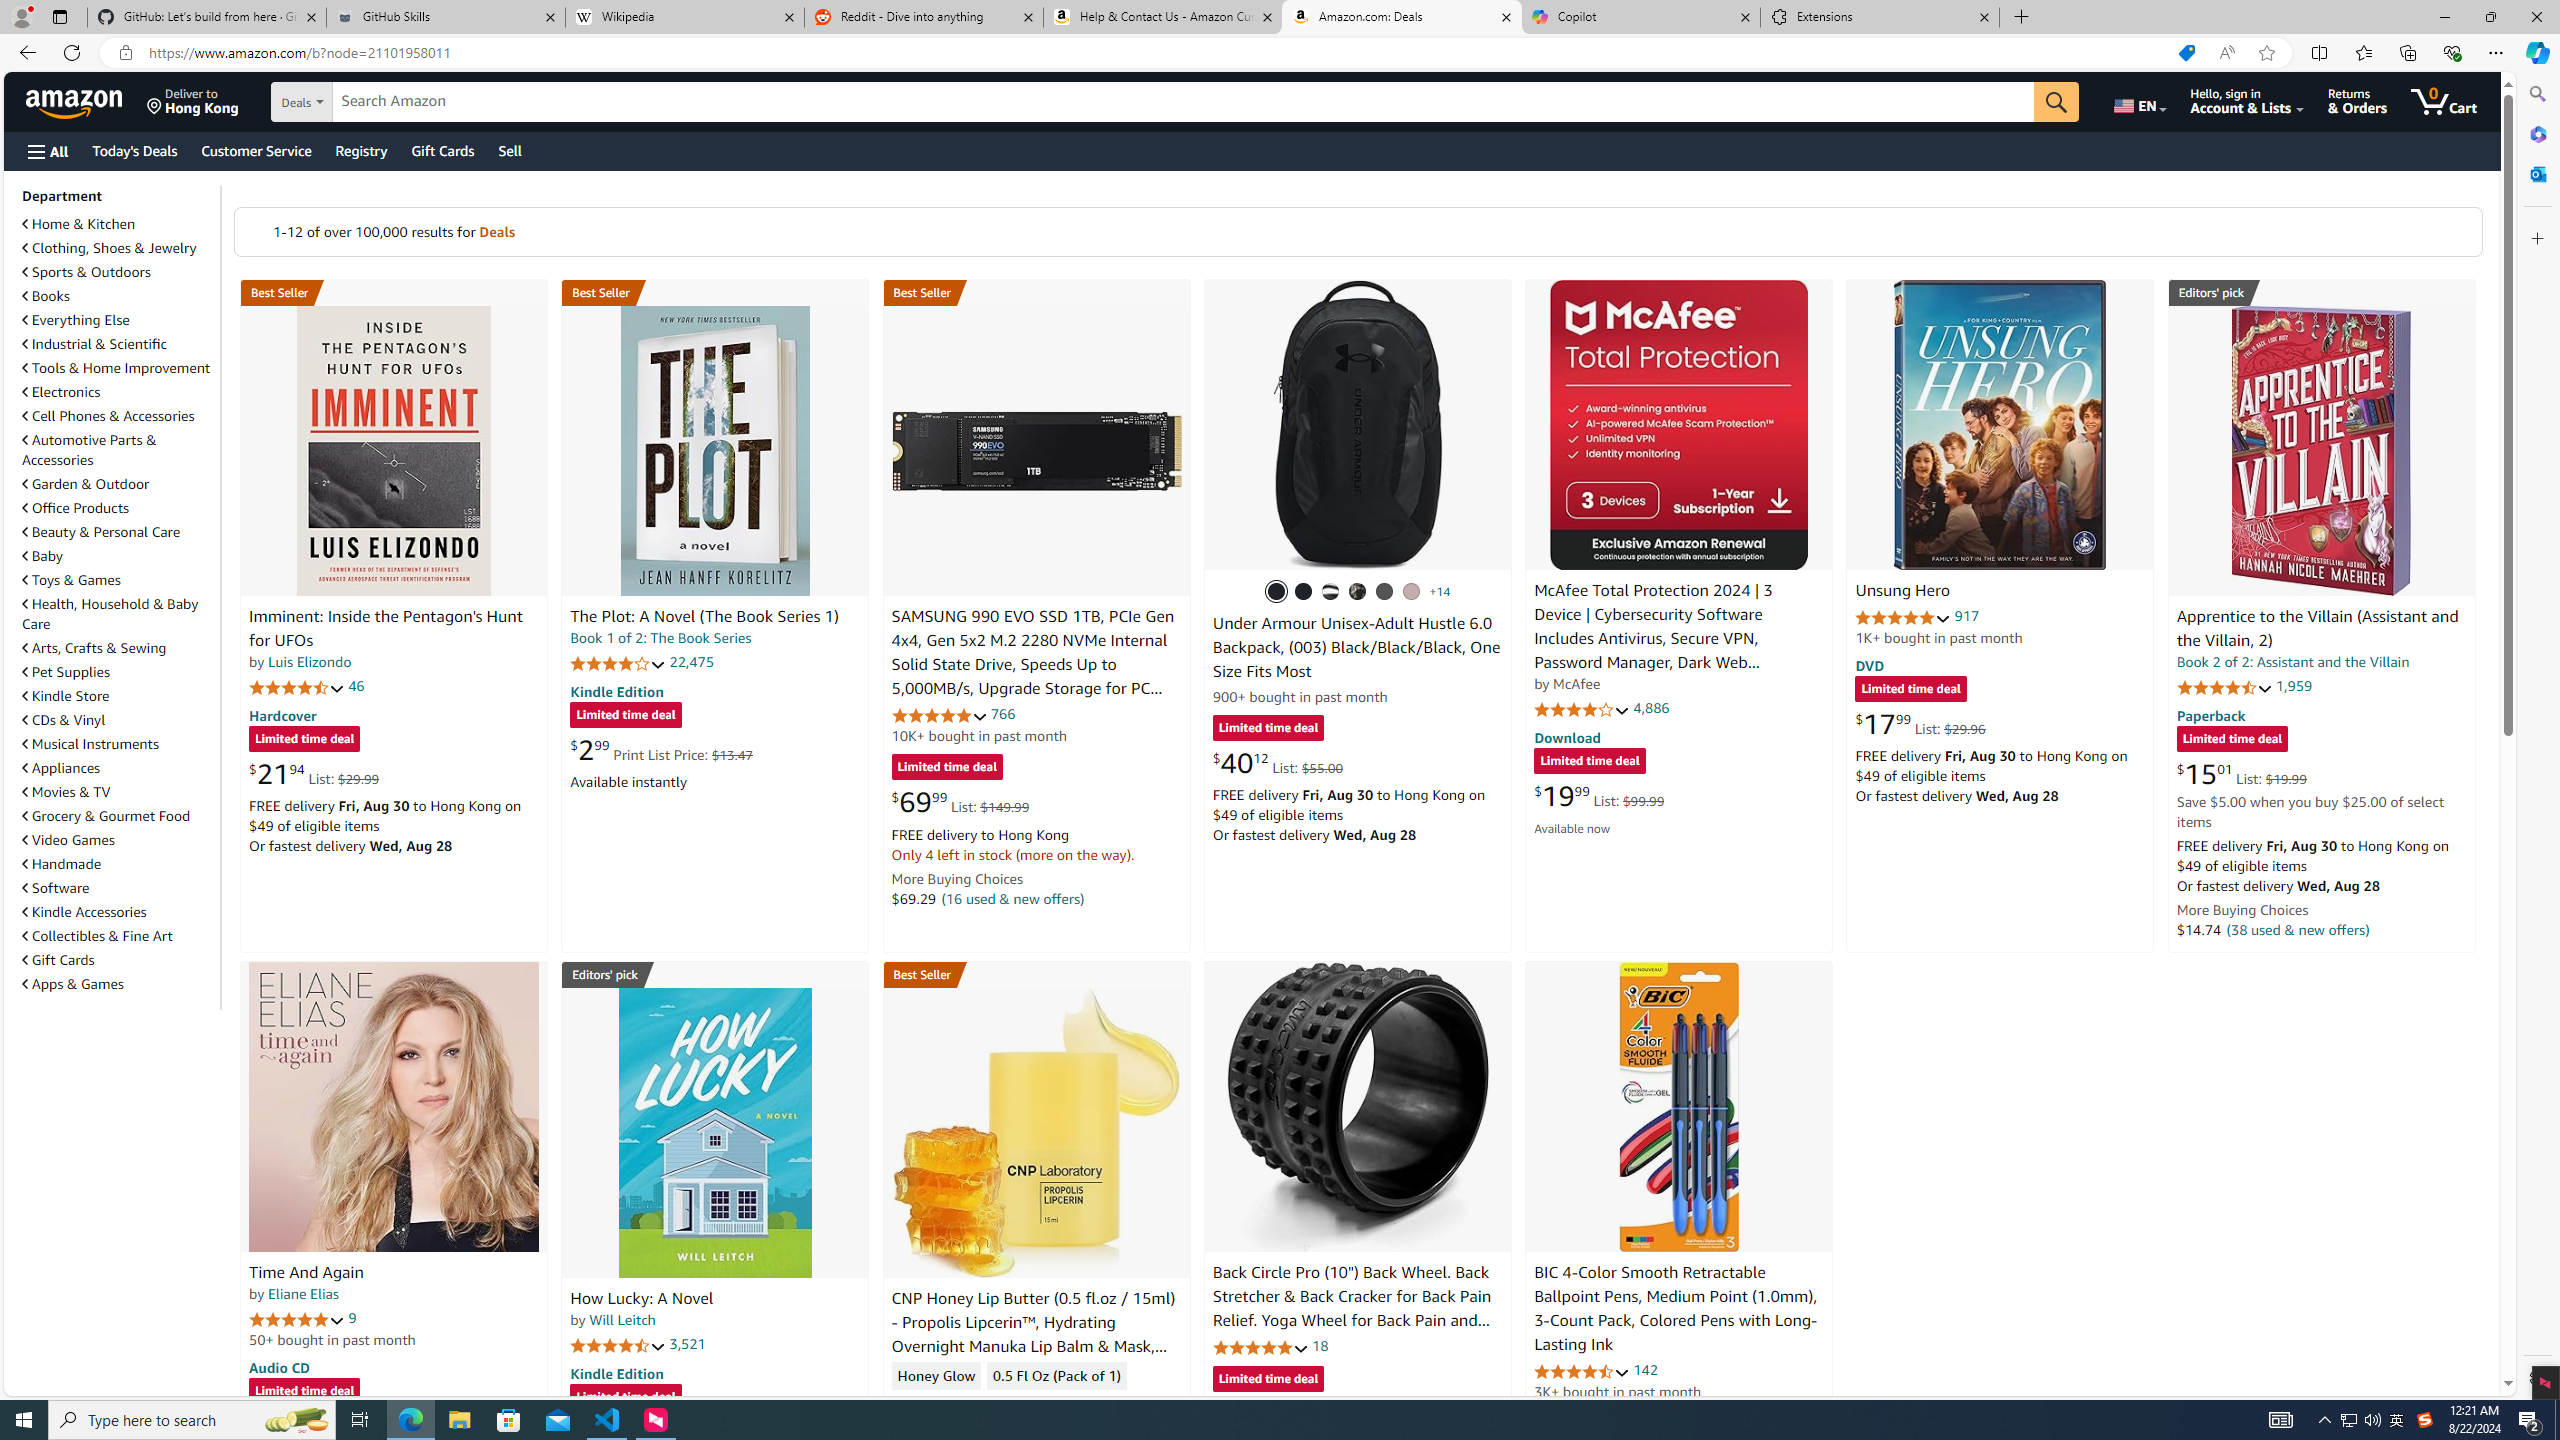 This screenshot has height=1440, width=2560. Describe the element at coordinates (108, 416) in the screenshot. I see `Cell Phones & Accessories` at that location.